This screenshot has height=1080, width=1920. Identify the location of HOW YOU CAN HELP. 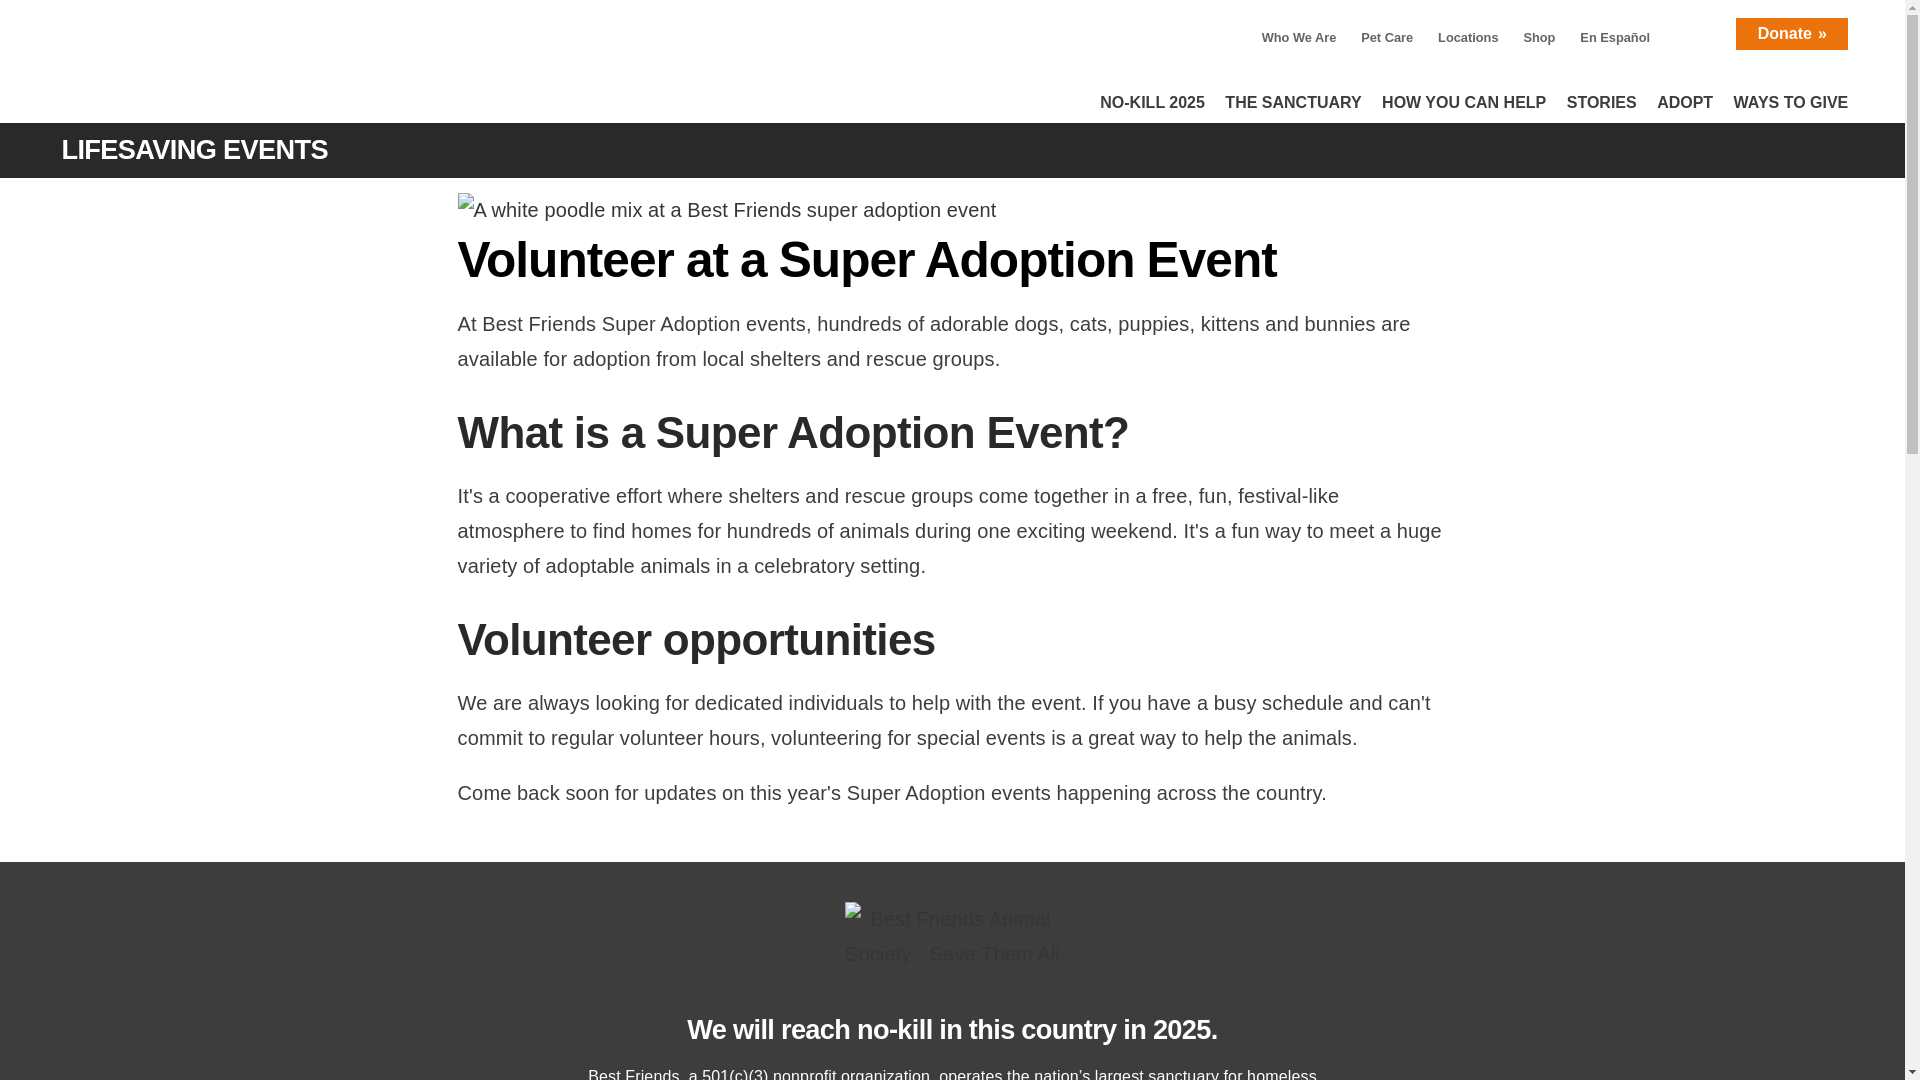
(1464, 96).